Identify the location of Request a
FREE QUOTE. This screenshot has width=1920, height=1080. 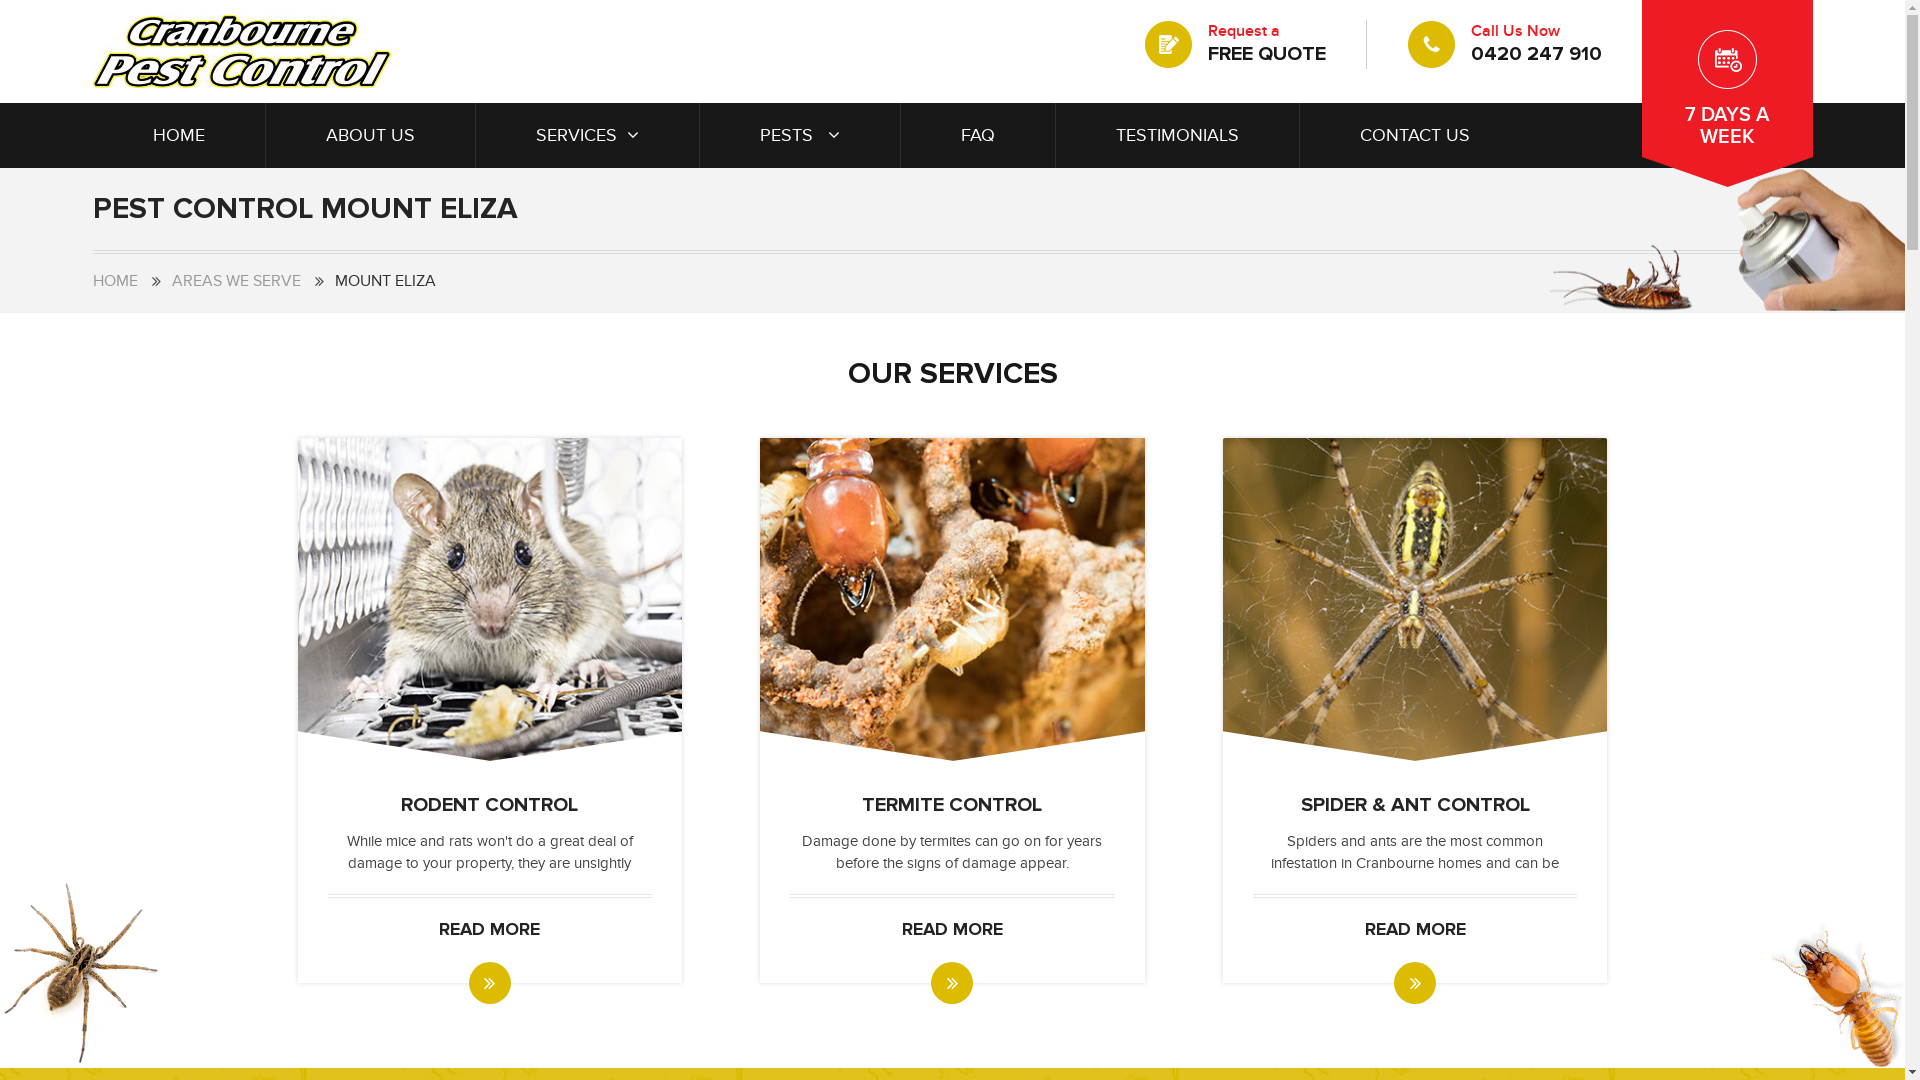
(1235, 44).